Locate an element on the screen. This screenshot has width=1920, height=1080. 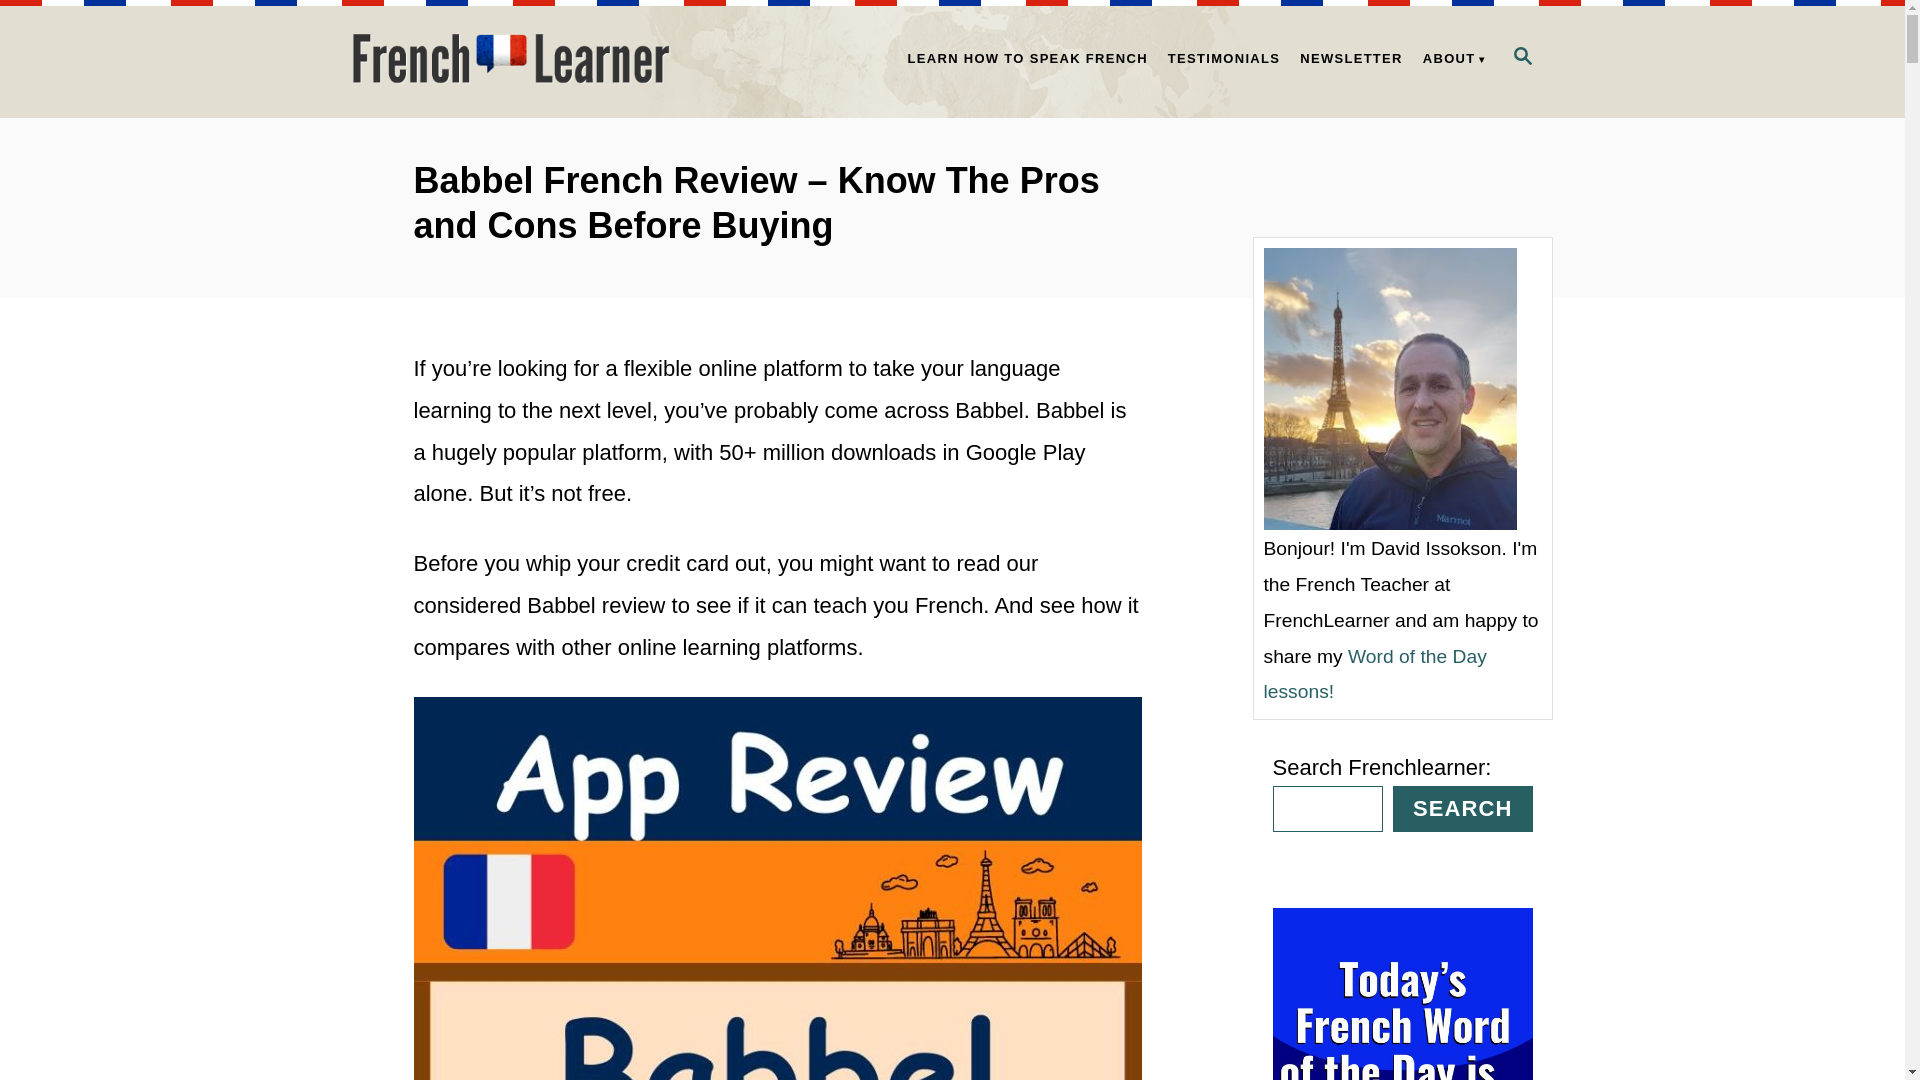
Word of the Day lessons! is located at coordinates (1374, 674).